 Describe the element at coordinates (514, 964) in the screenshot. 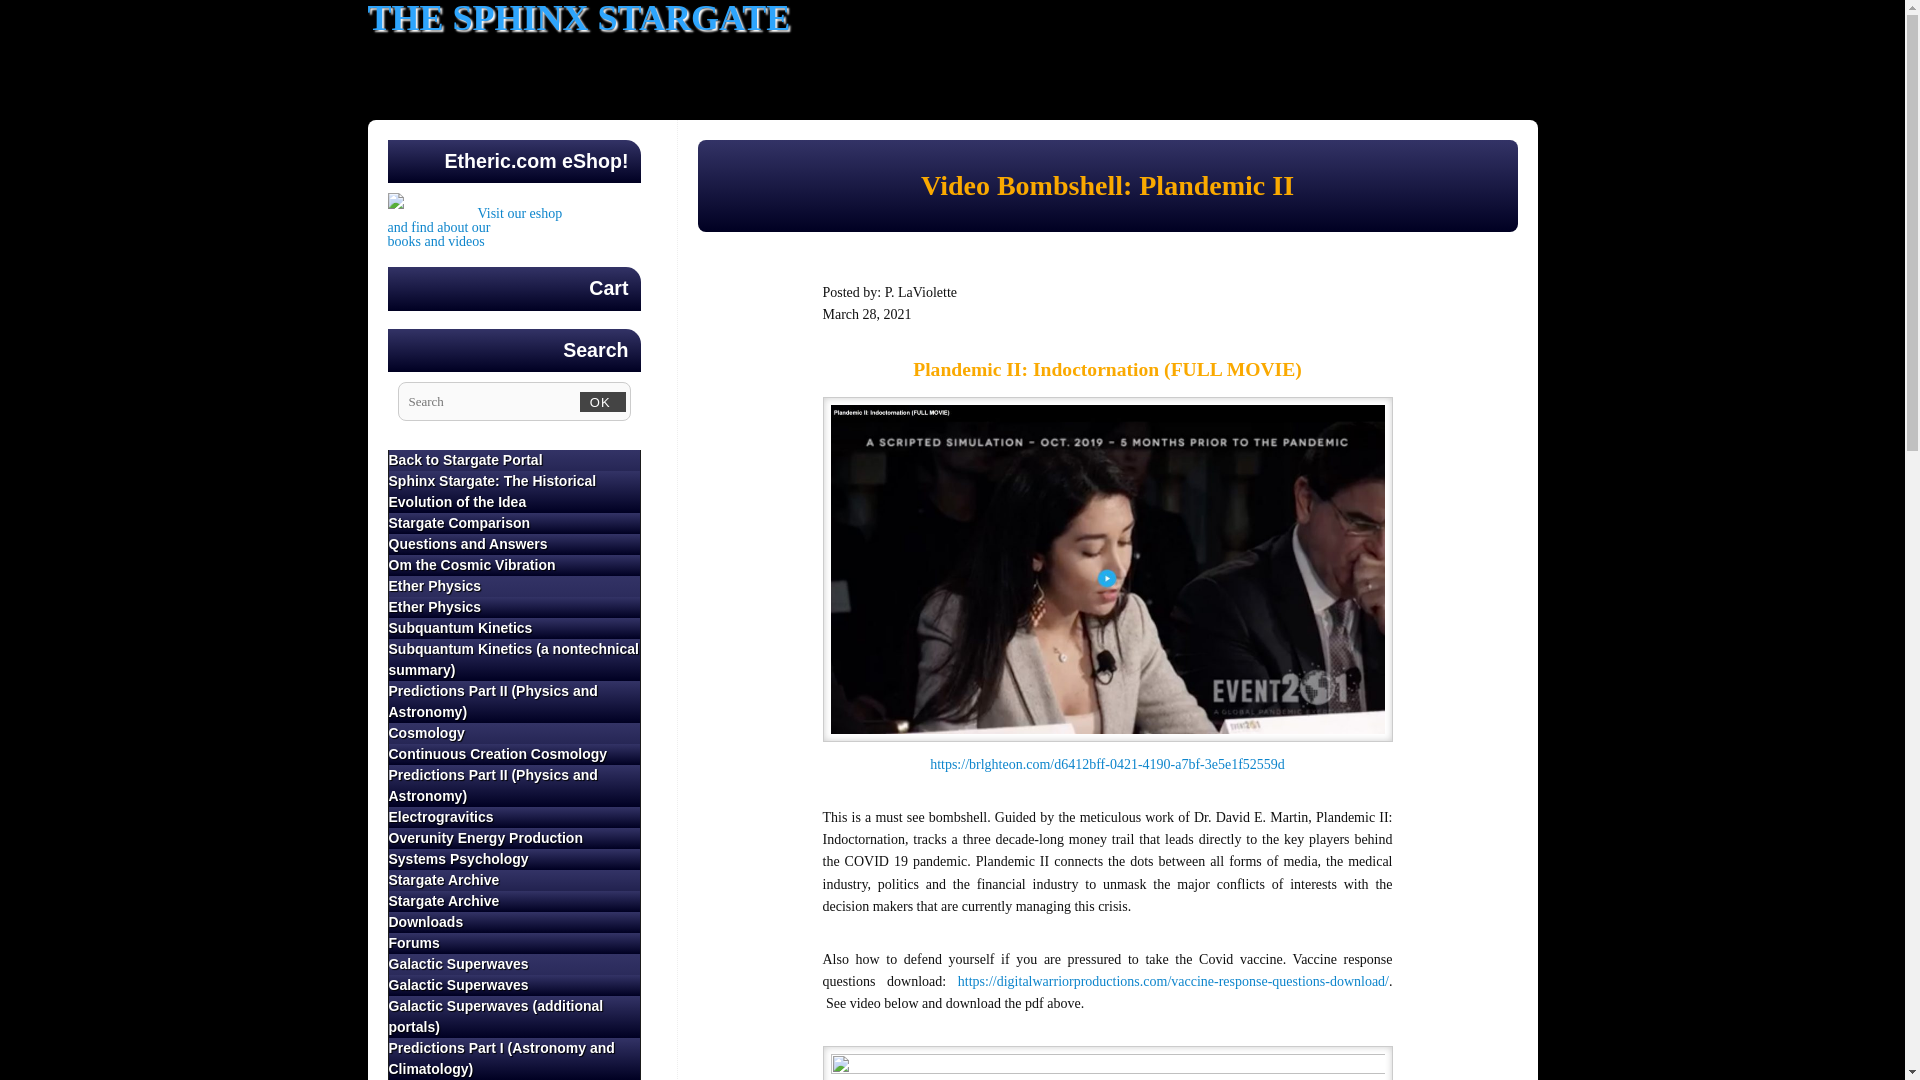

I see `Galactic Superwaves` at that location.